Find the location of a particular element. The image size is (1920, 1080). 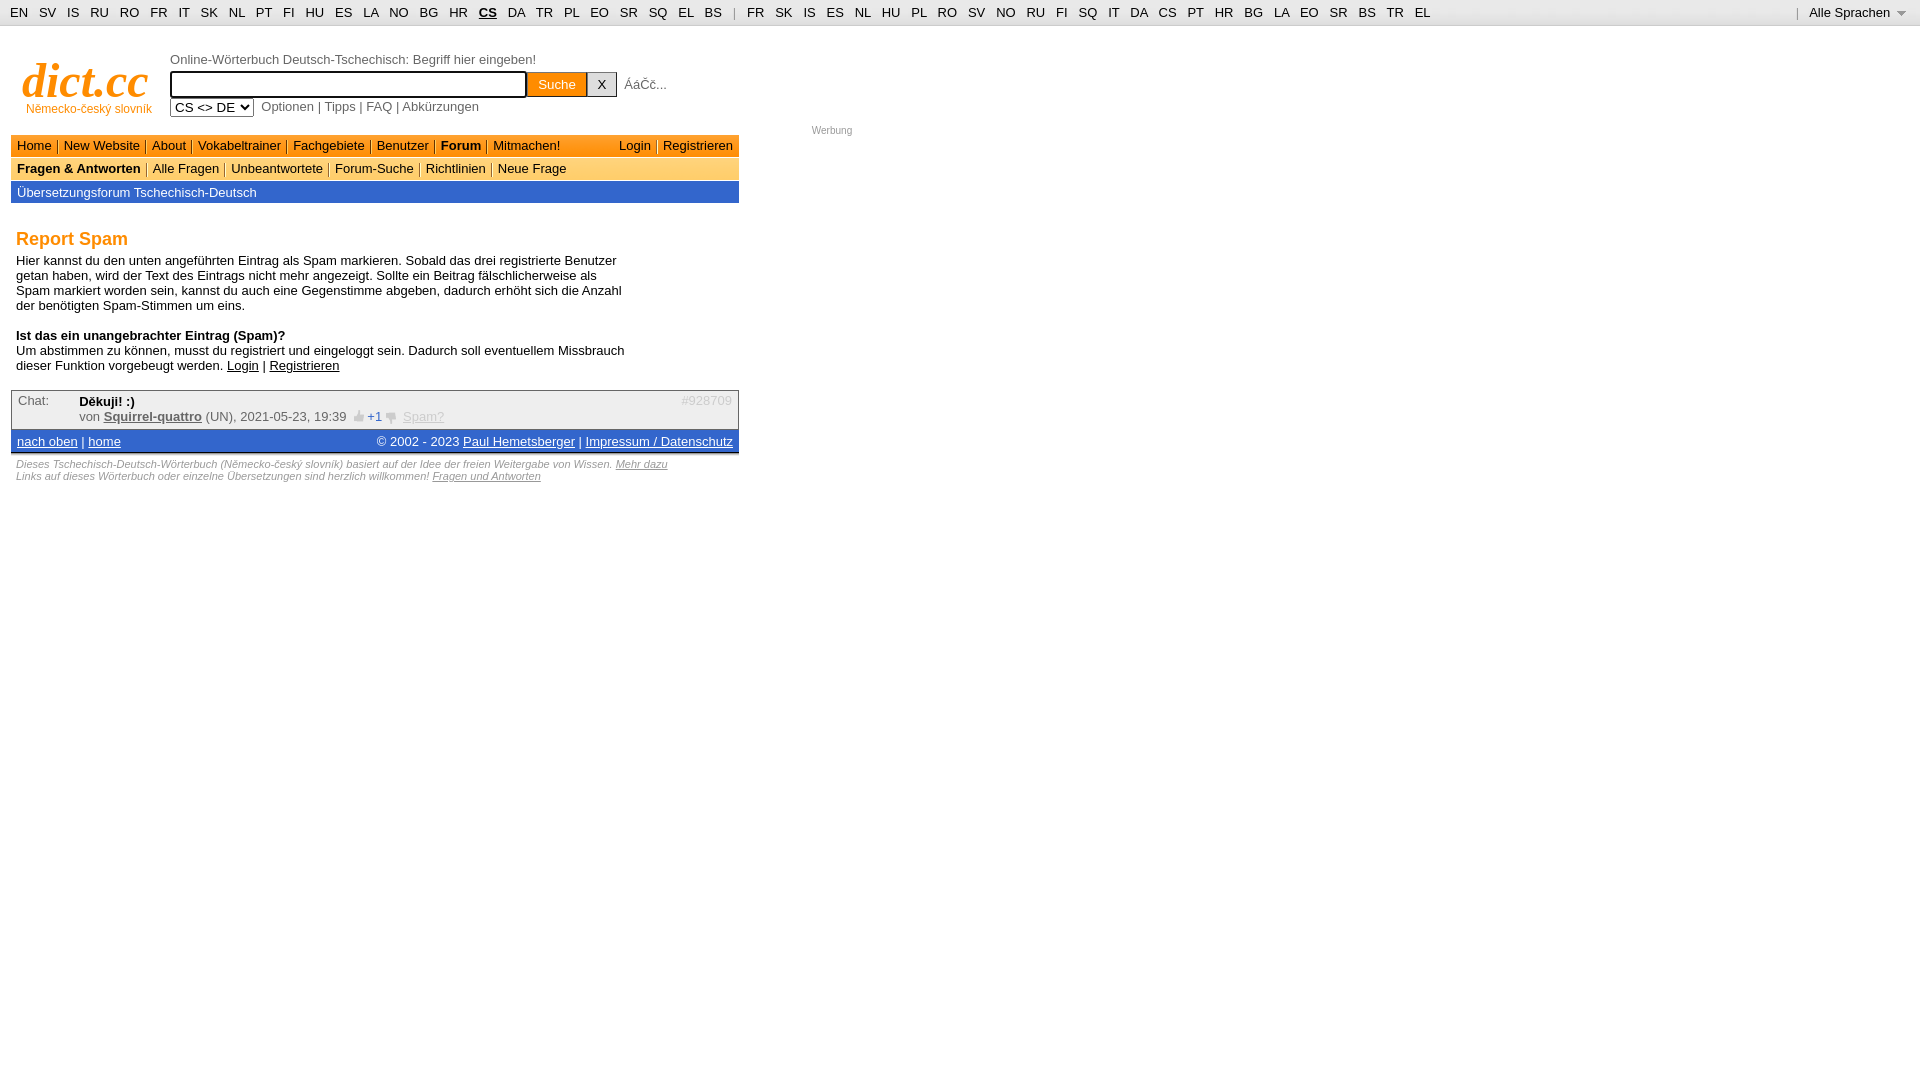

Login is located at coordinates (635, 146).